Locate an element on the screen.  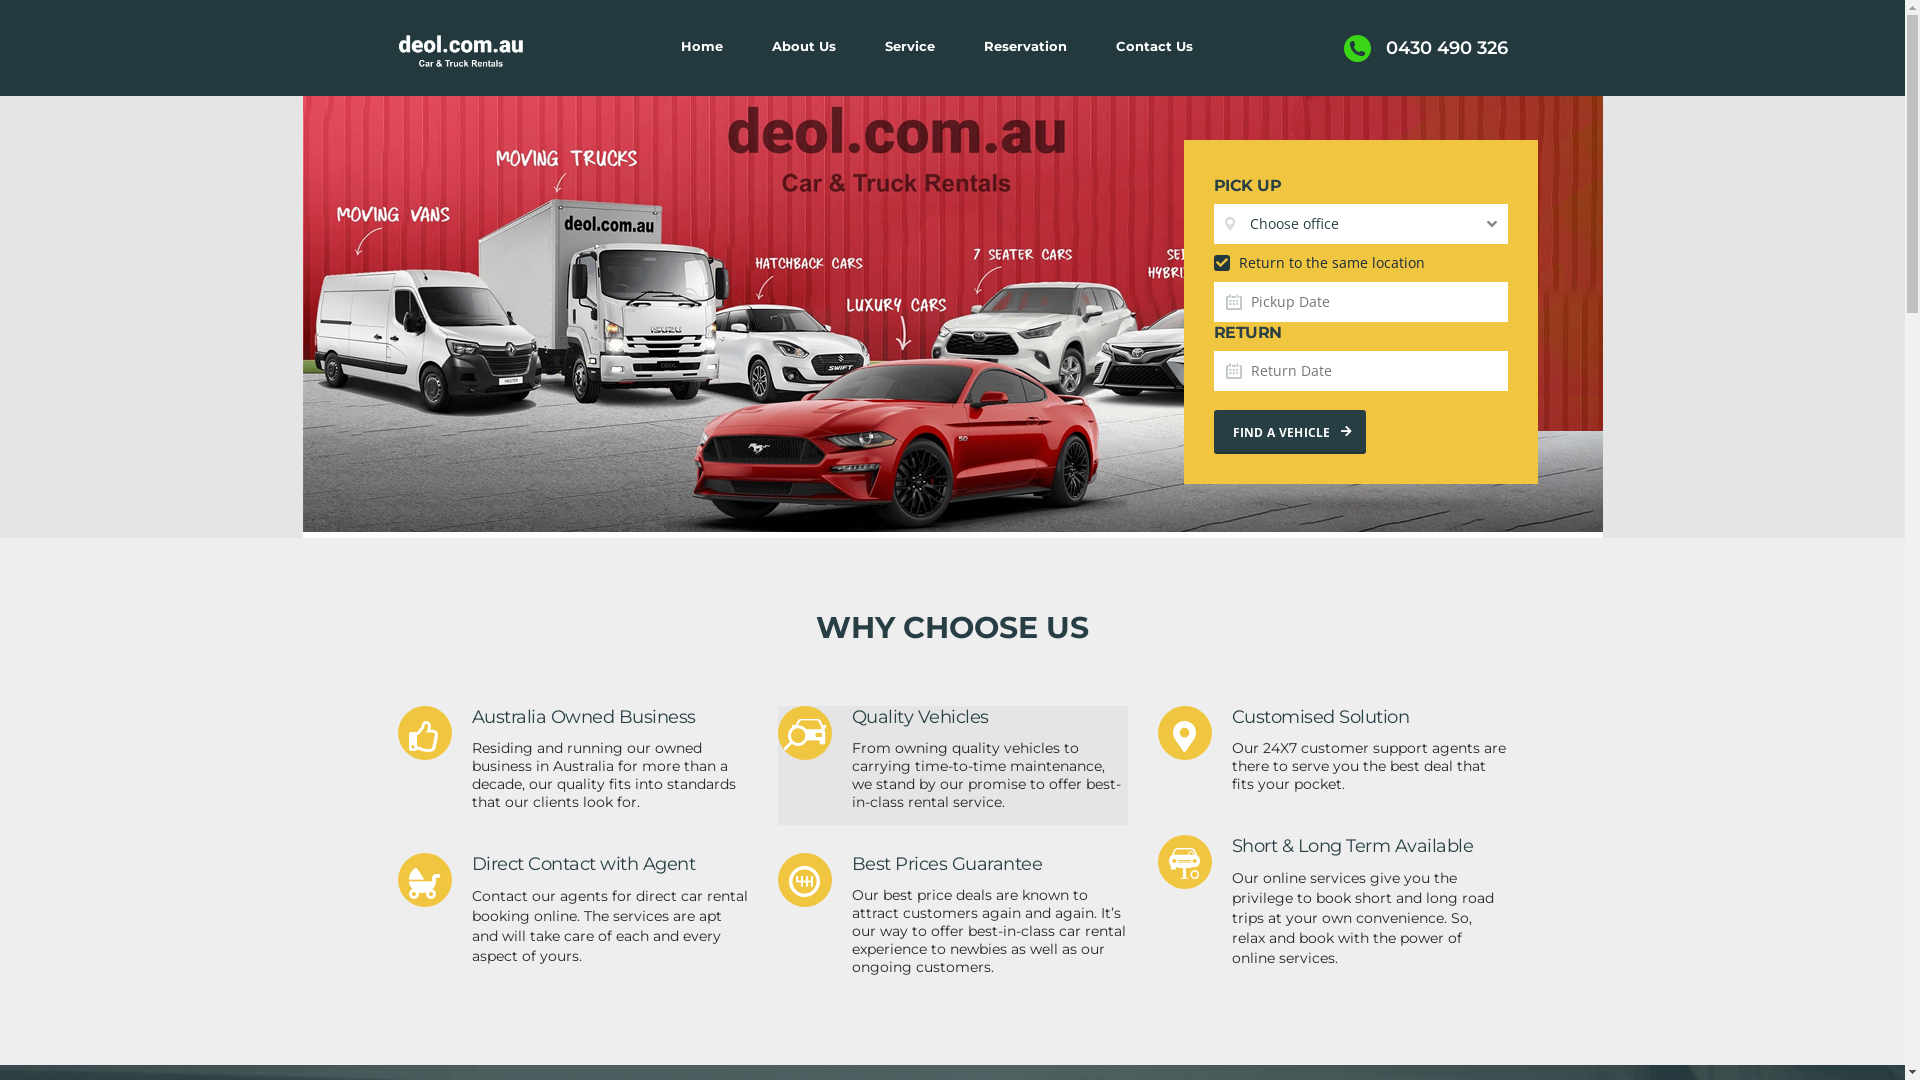
Reservation is located at coordinates (1025, 46).